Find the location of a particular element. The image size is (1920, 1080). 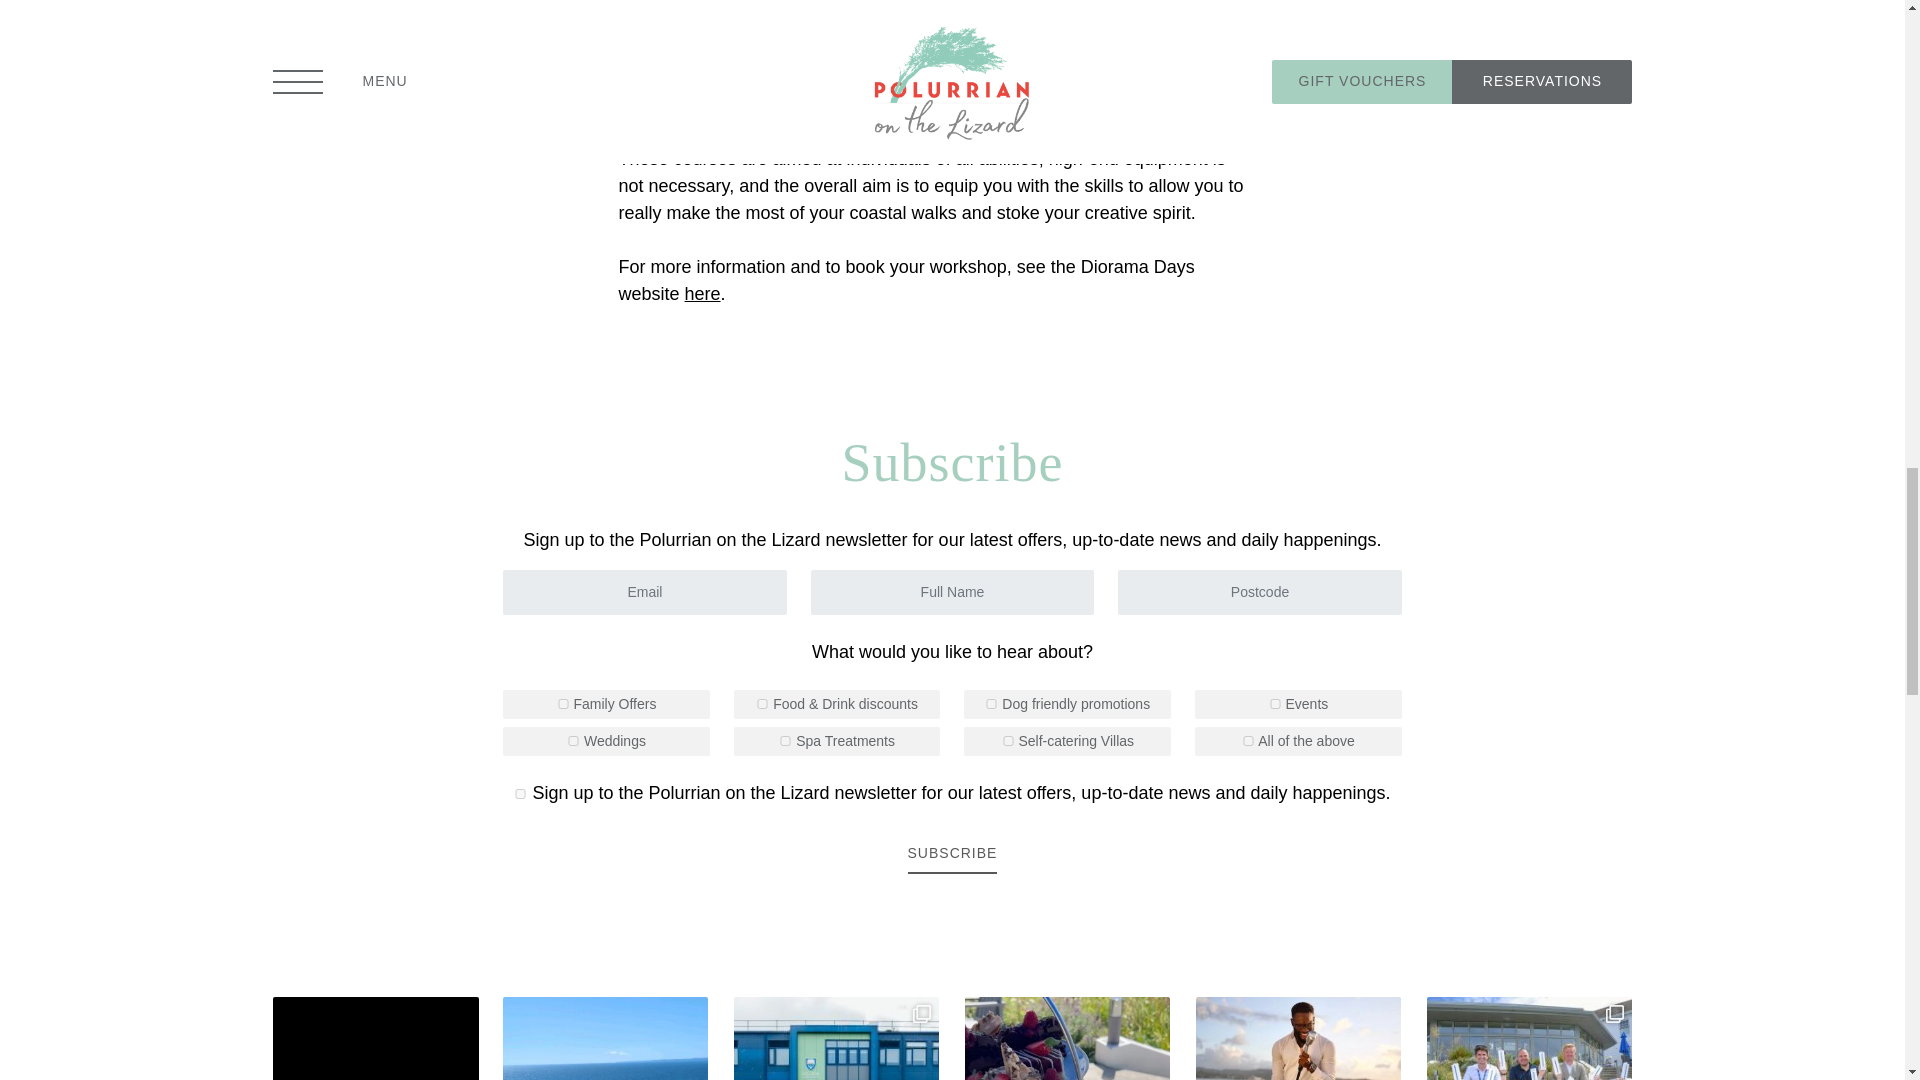

on is located at coordinates (1008, 740).